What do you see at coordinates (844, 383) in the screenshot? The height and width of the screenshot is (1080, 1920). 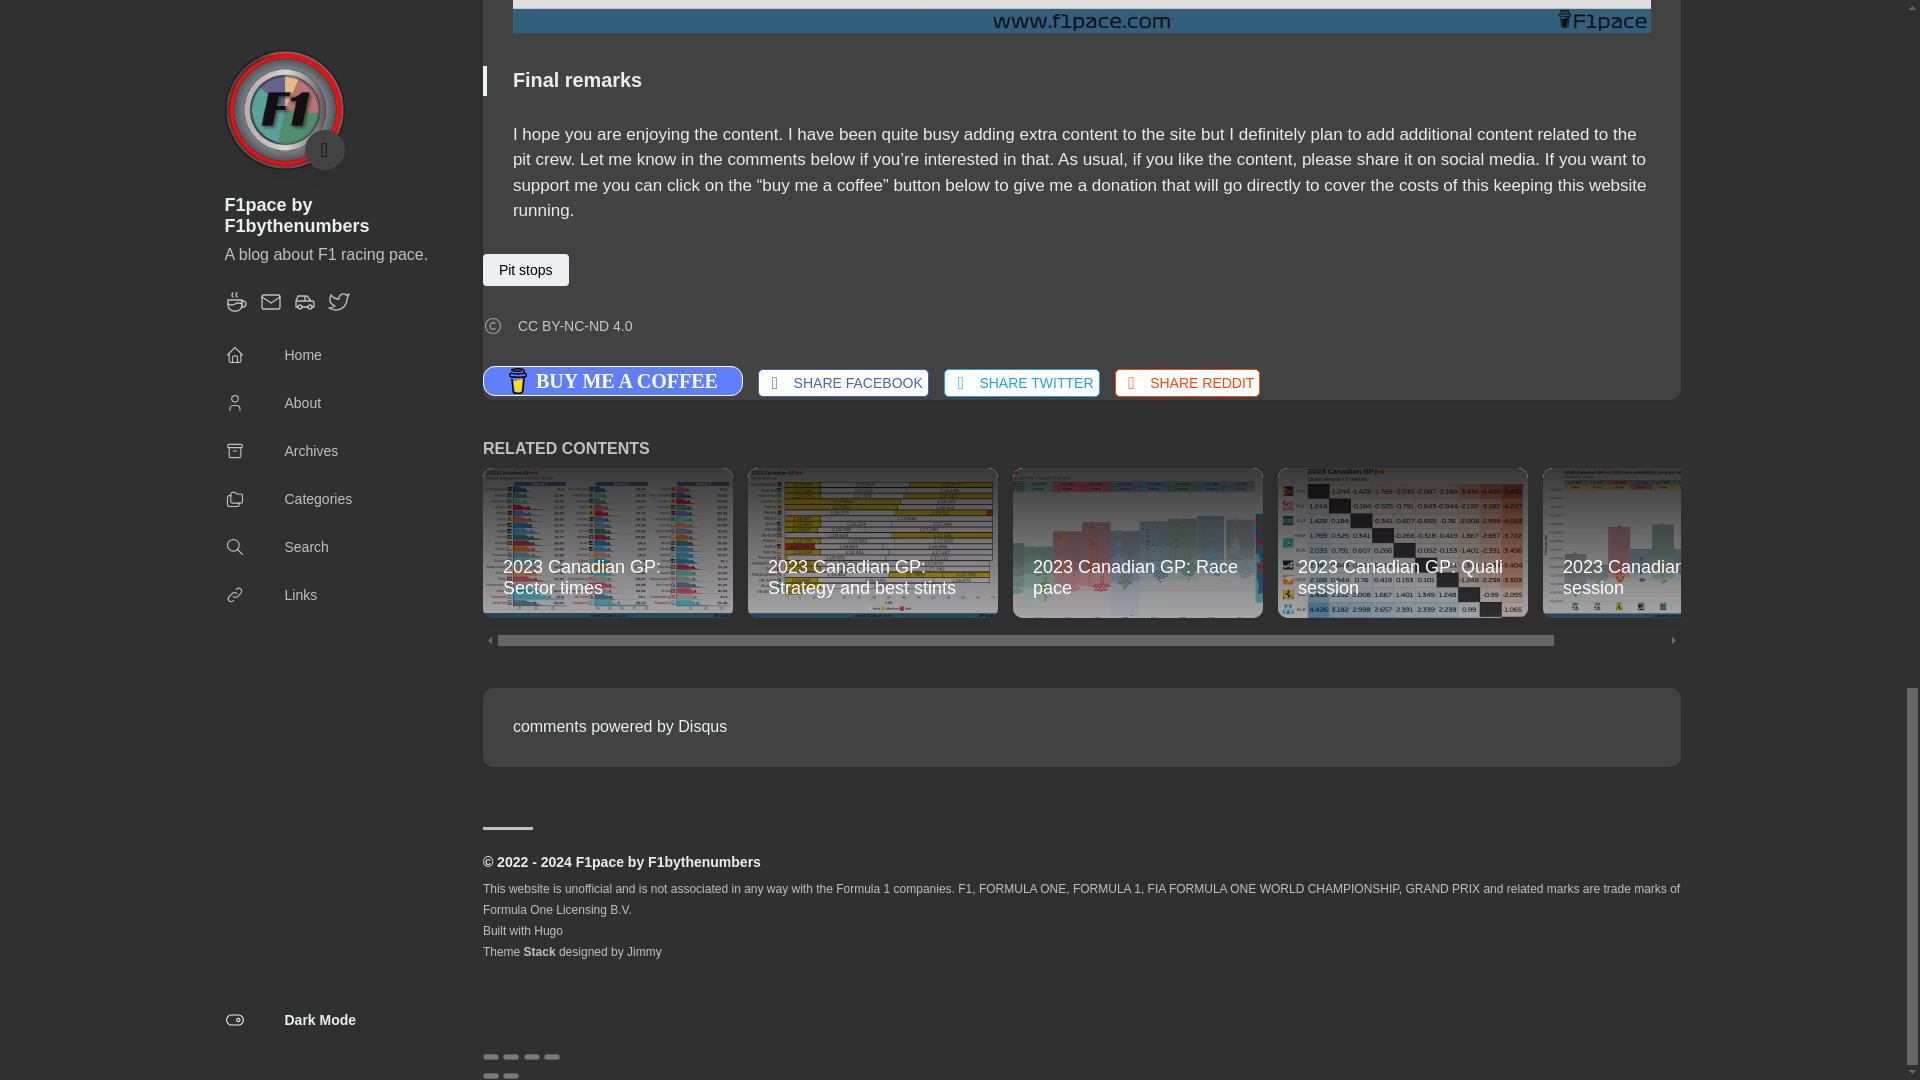 I see ` SHARE FACEBOOK` at bounding box center [844, 383].